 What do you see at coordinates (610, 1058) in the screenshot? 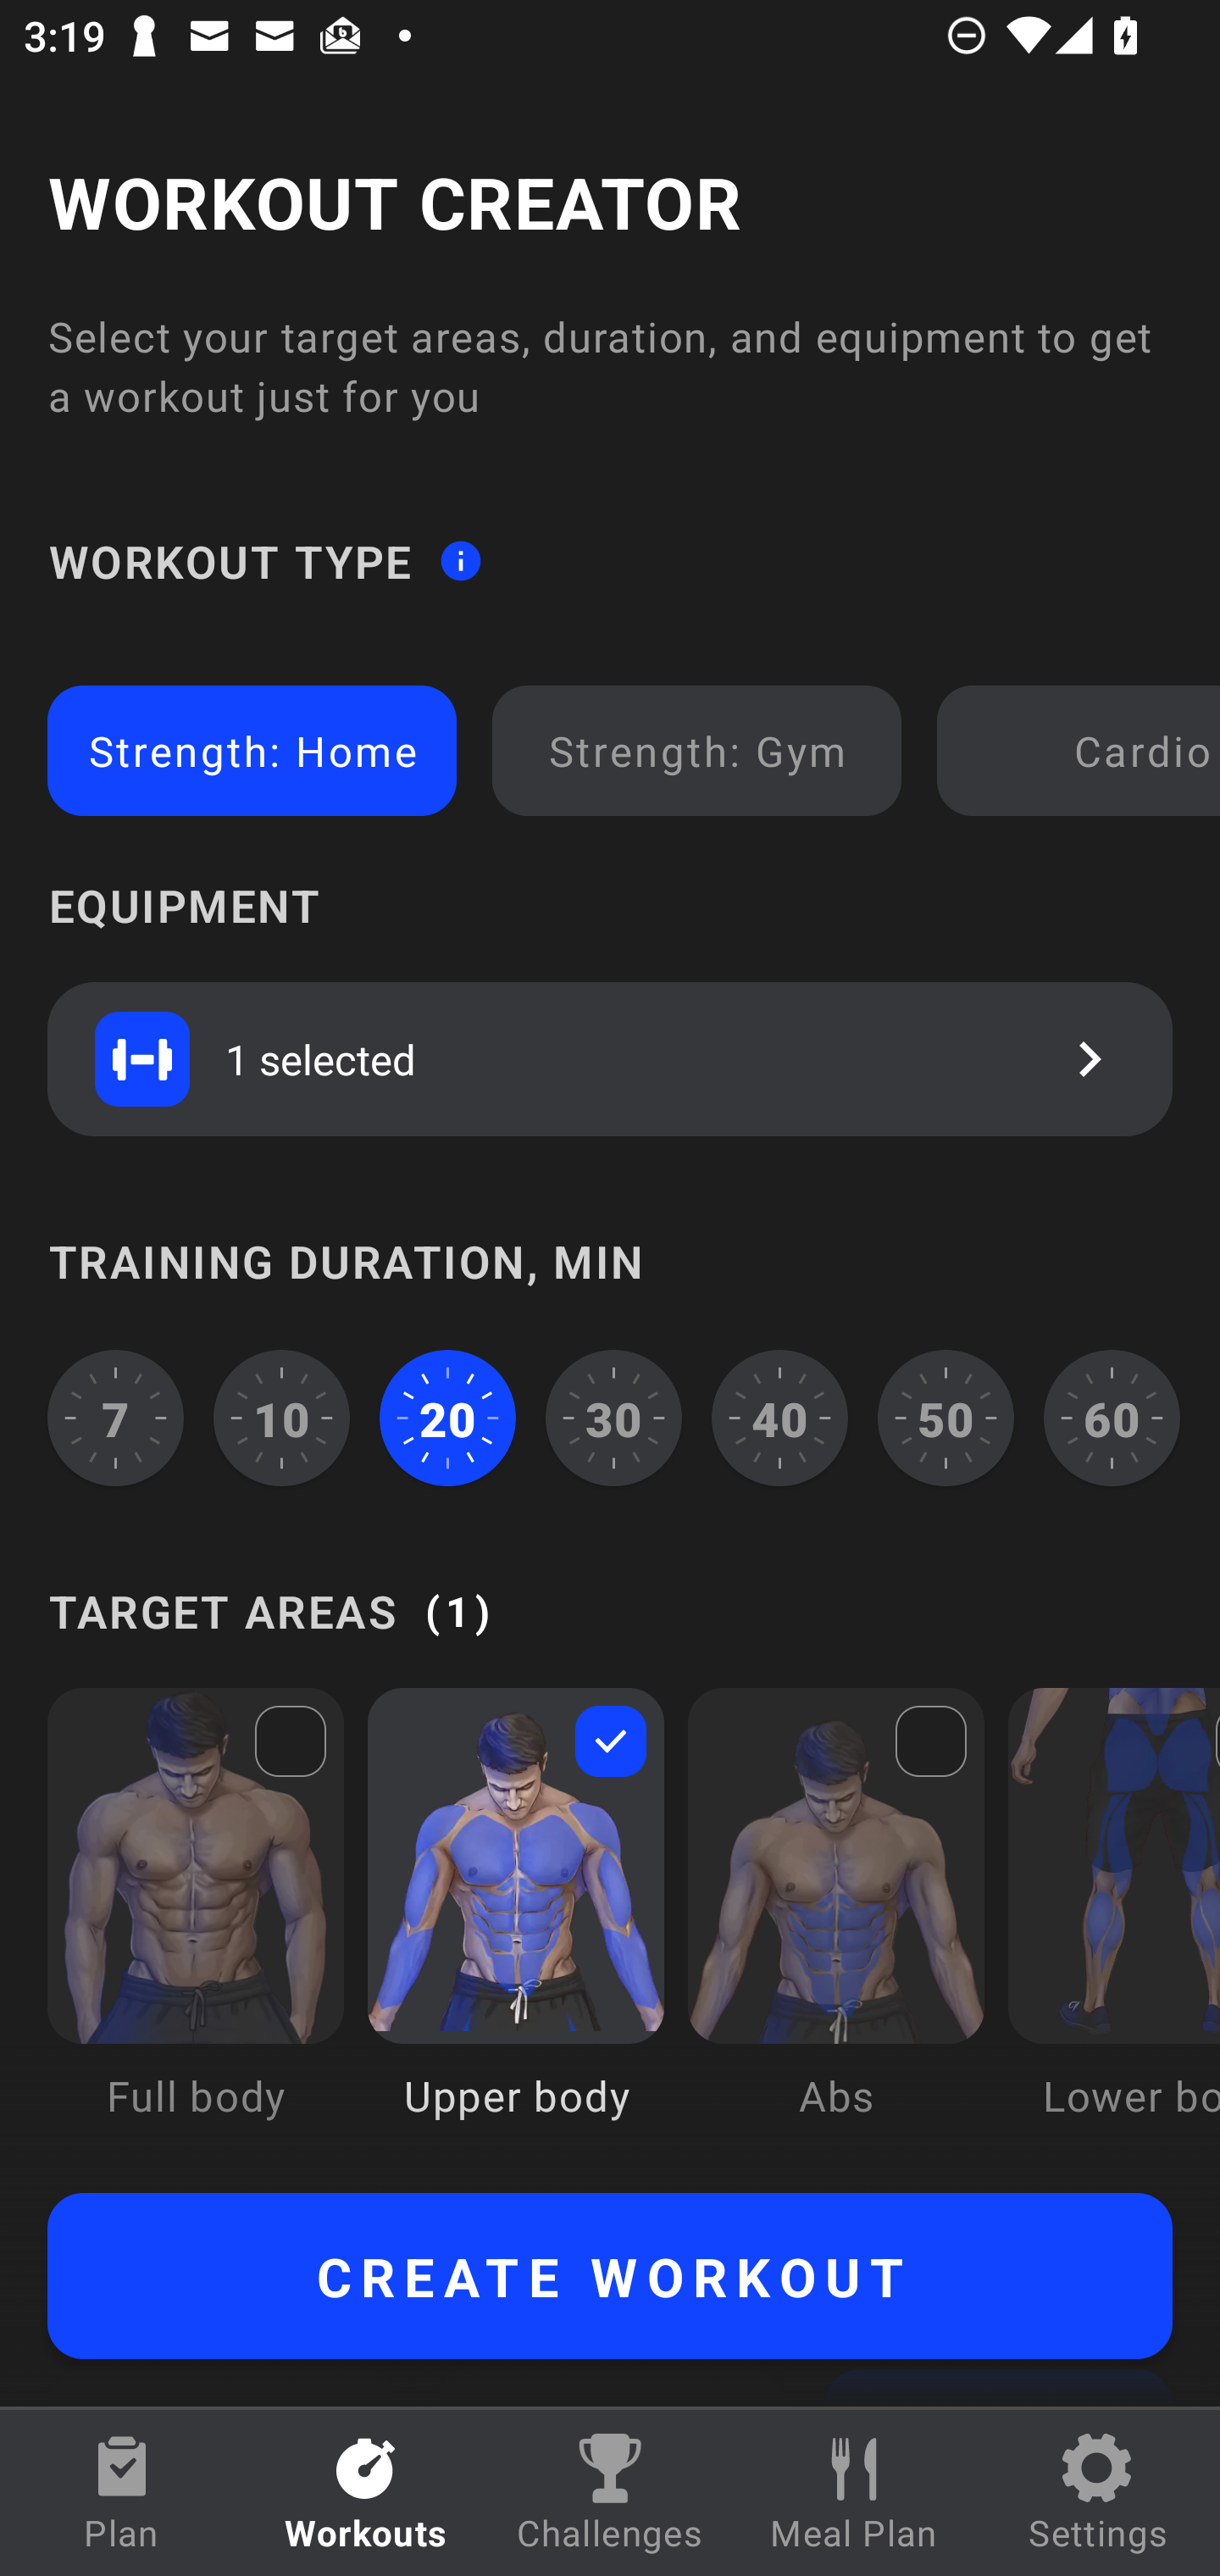
I see `1 selected` at bounding box center [610, 1058].